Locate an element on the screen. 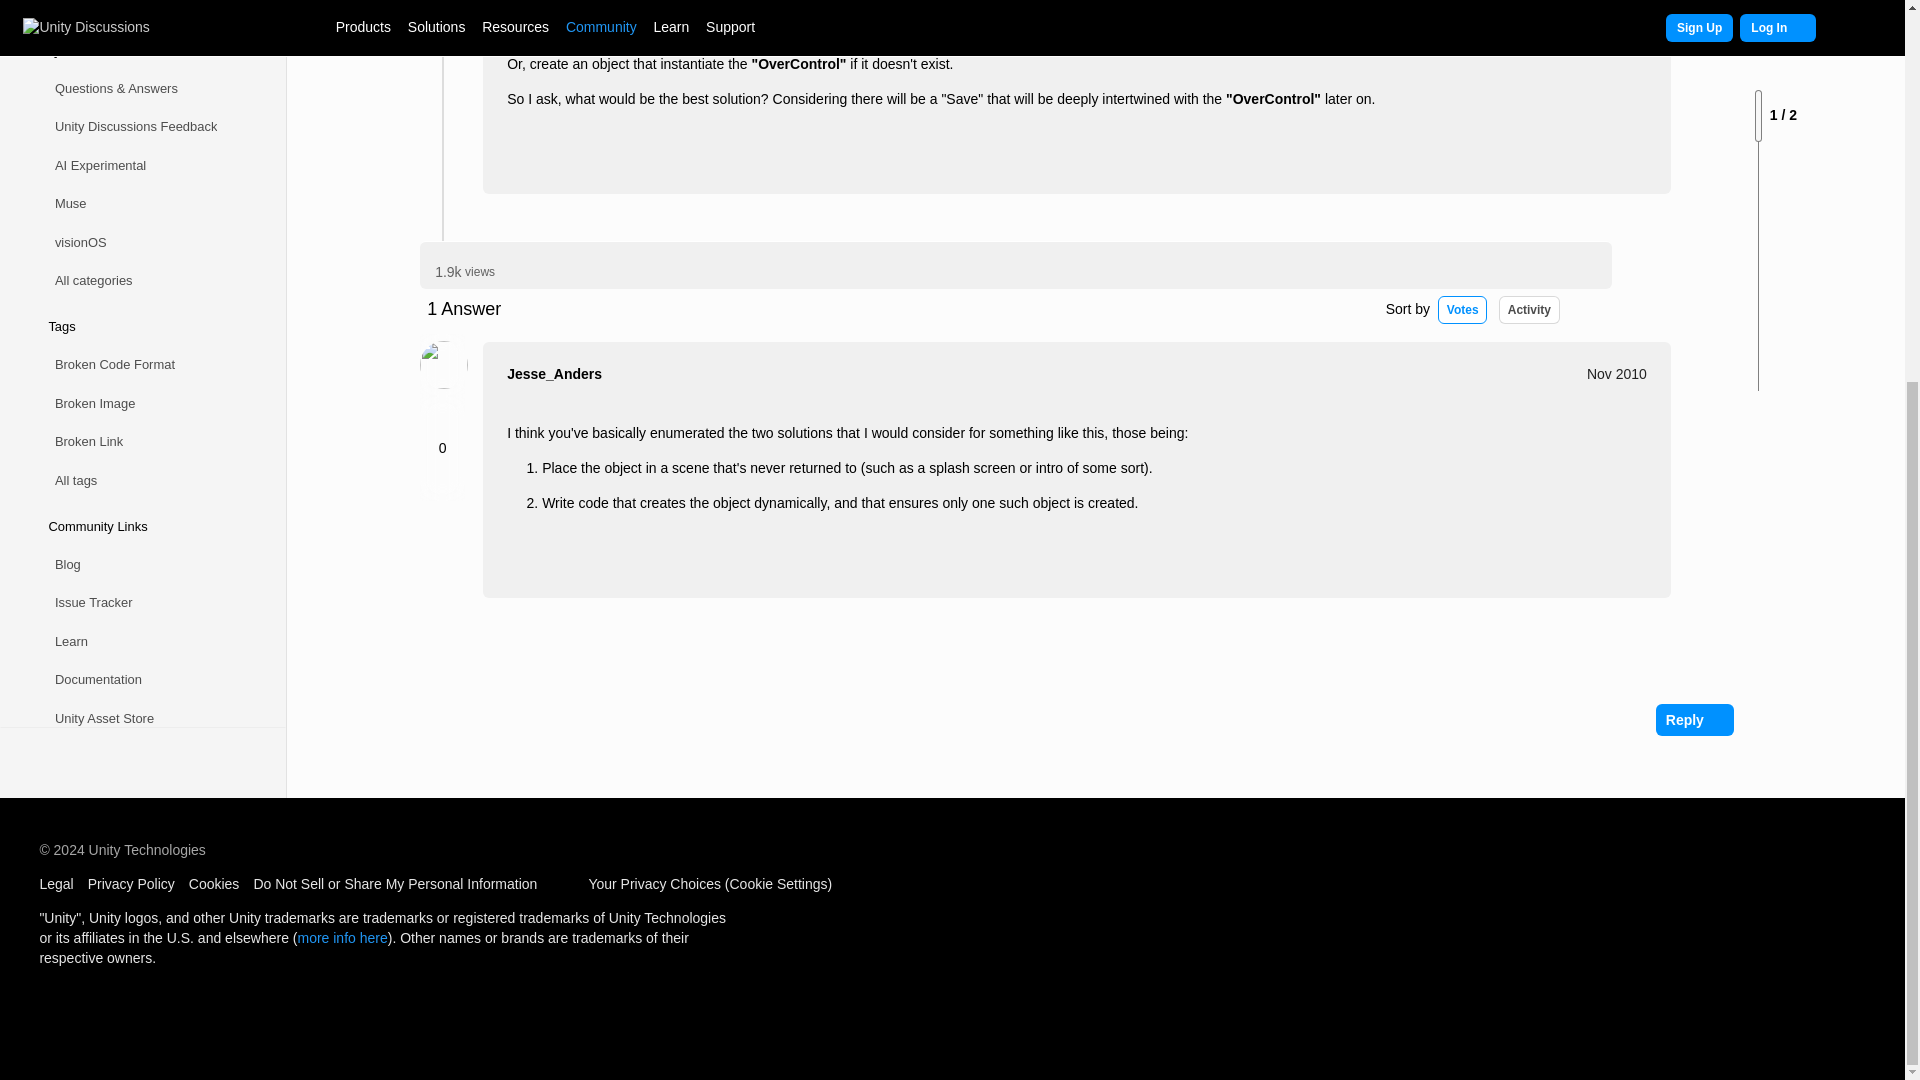 Image resolution: width=1920 pixels, height=1080 pixels. Keyboard Shortcuts is located at coordinates (262, 481).